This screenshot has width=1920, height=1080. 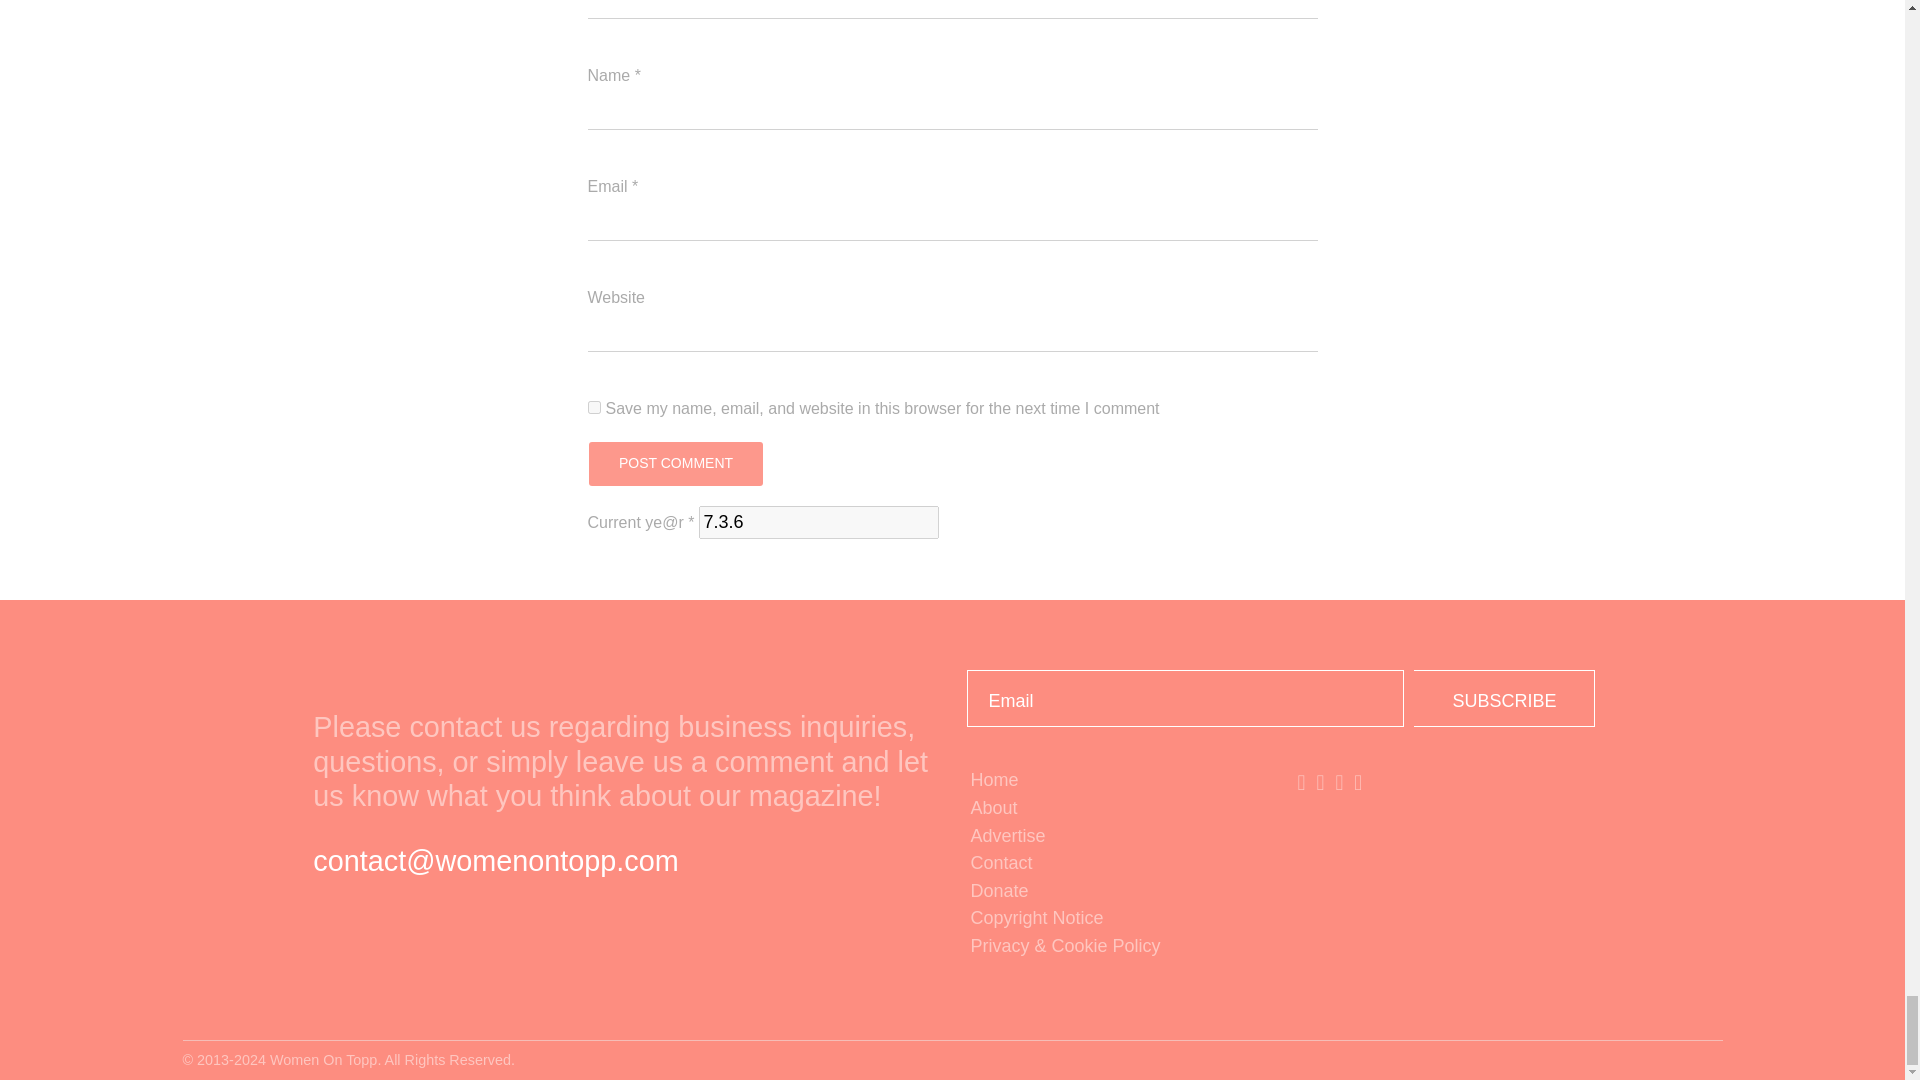 I want to click on 7.3.6, so click(x=818, y=522).